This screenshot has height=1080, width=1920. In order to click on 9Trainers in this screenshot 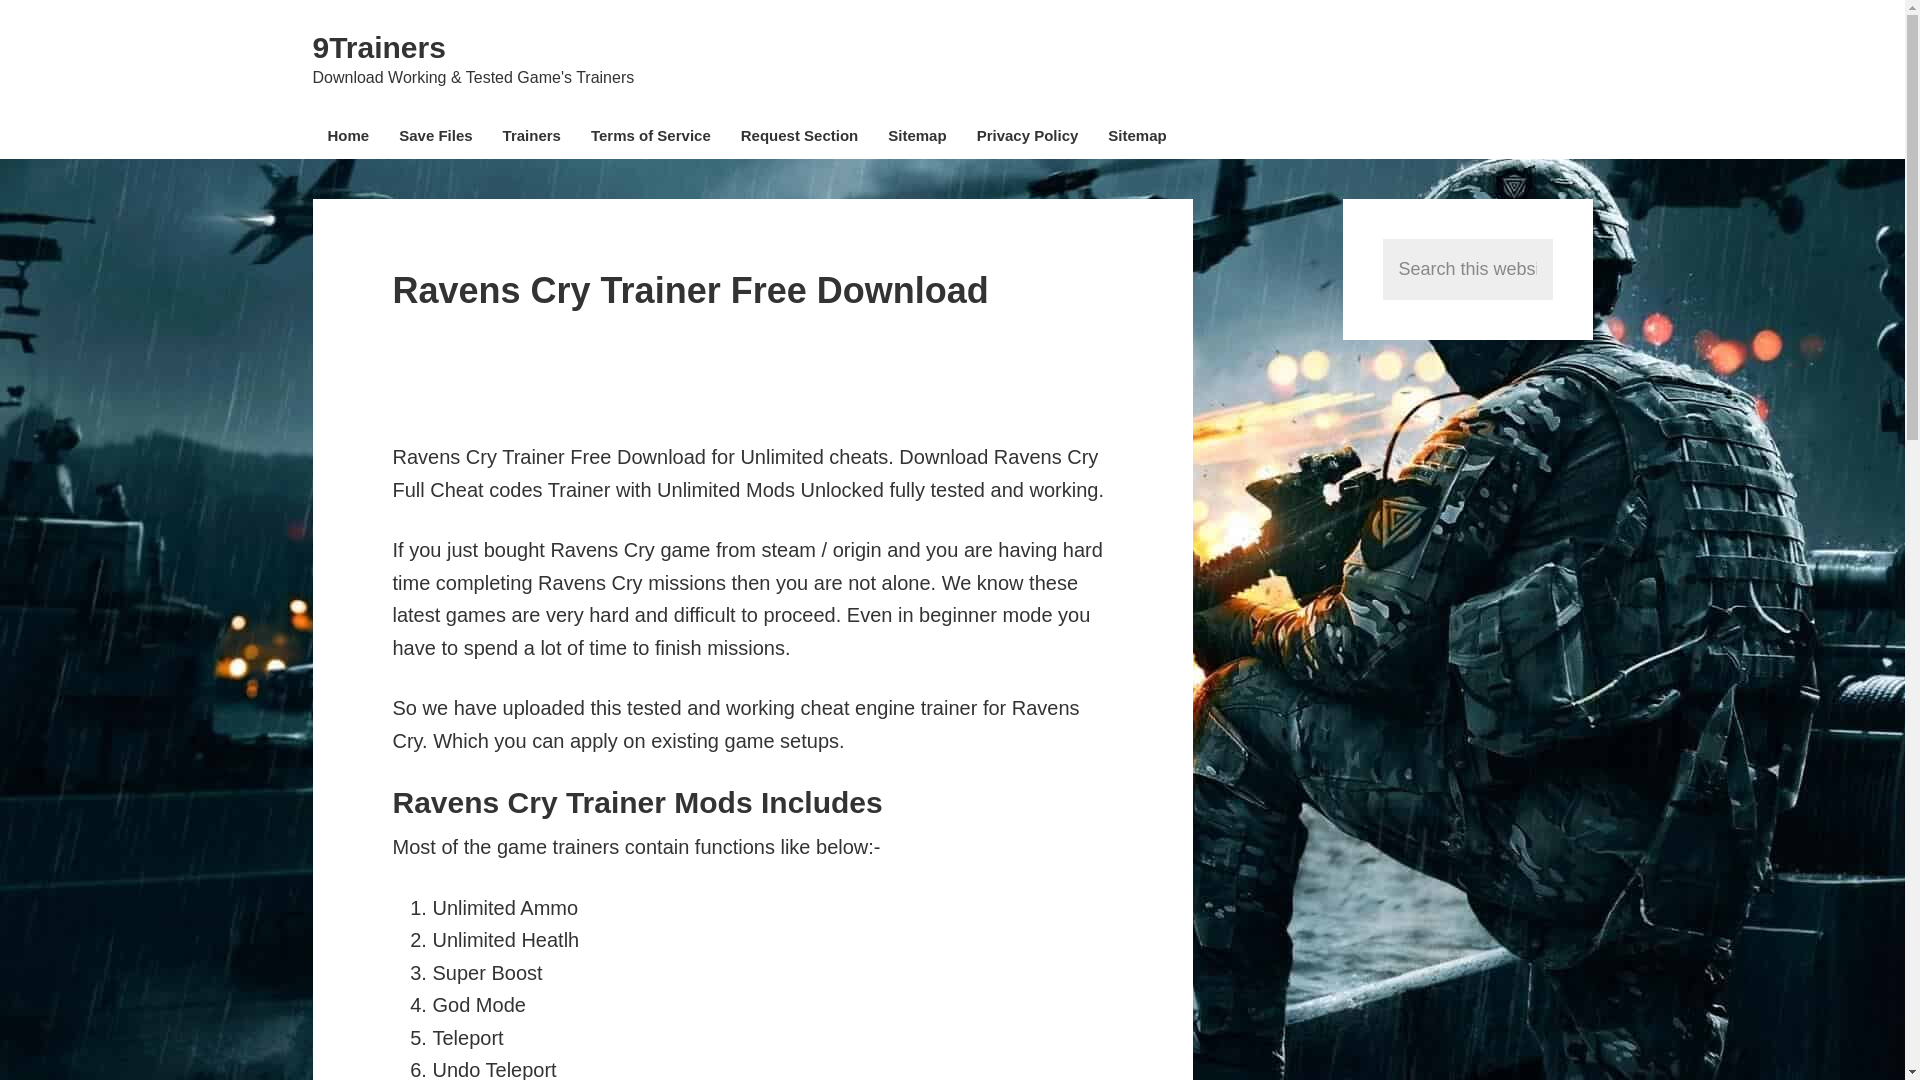, I will do `click(378, 47)`.